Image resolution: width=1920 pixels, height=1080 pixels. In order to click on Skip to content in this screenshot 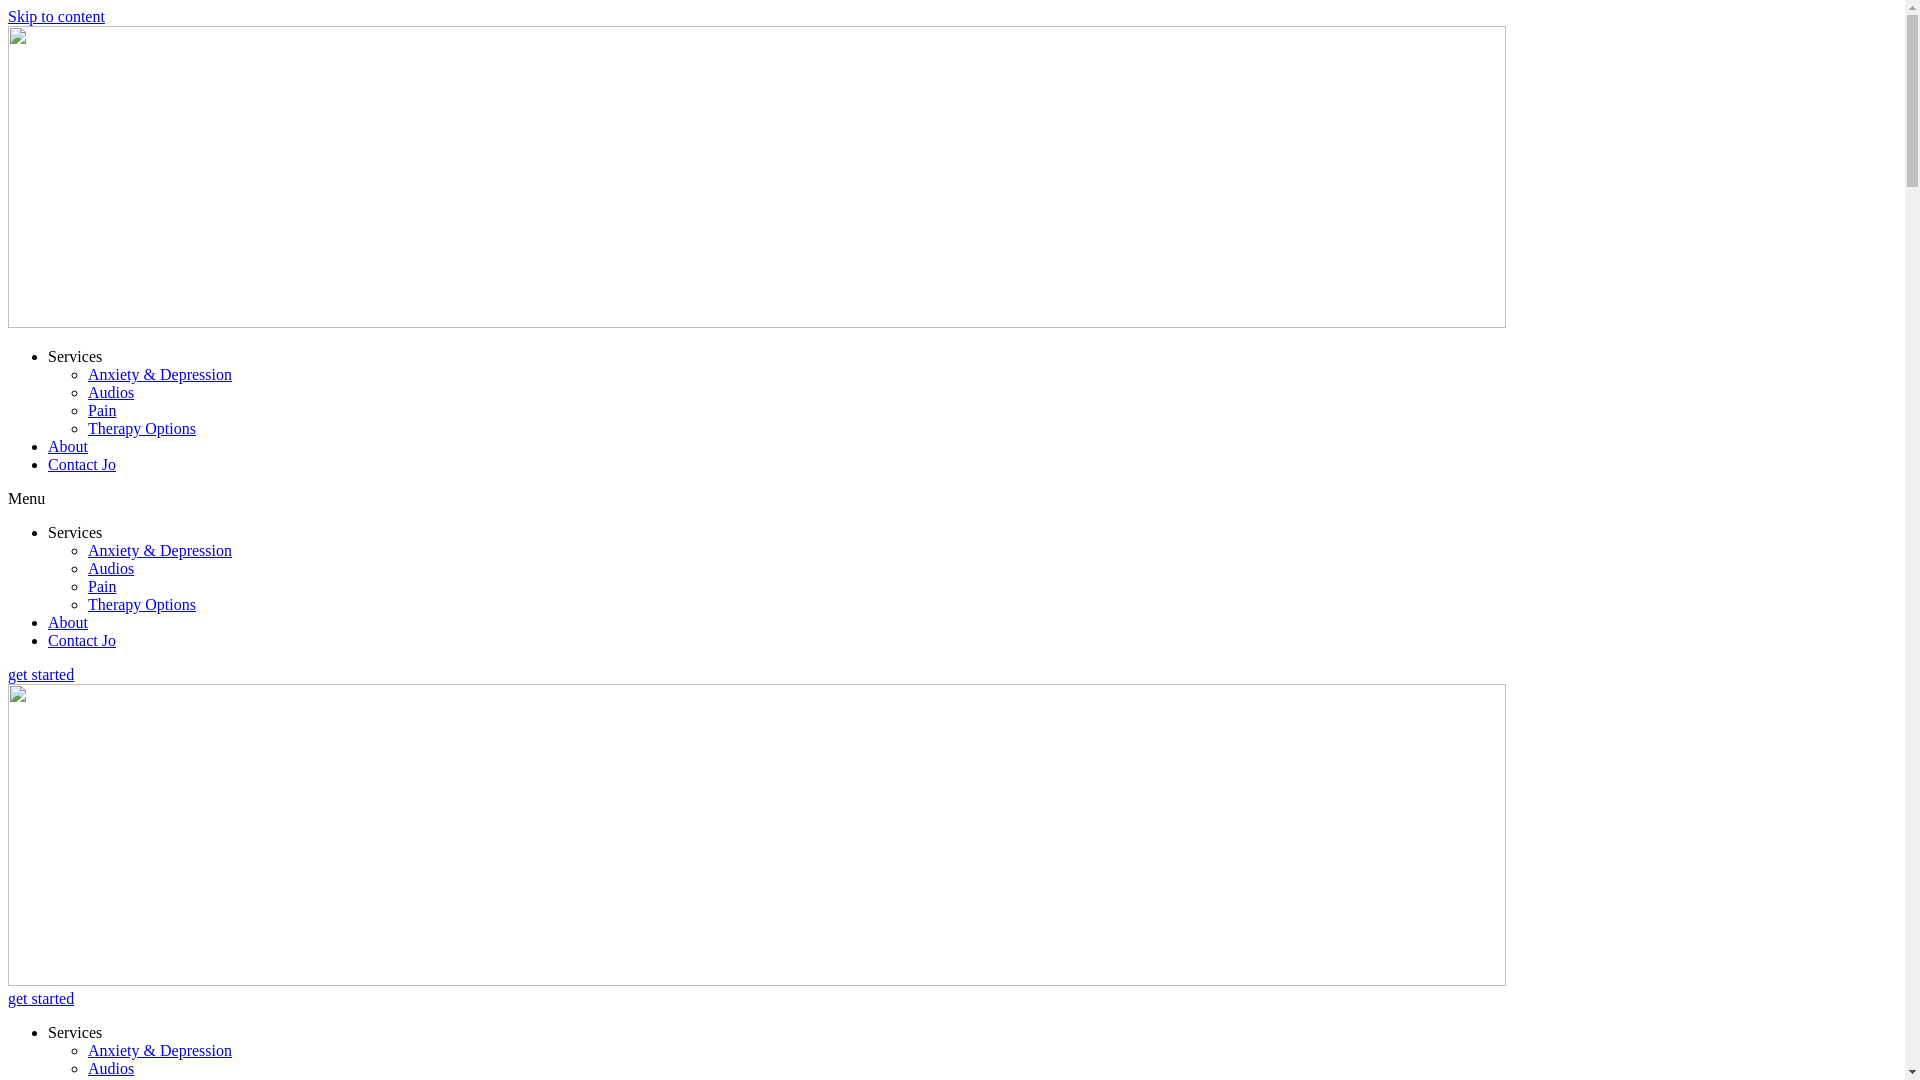, I will do `click(56, 16)`.